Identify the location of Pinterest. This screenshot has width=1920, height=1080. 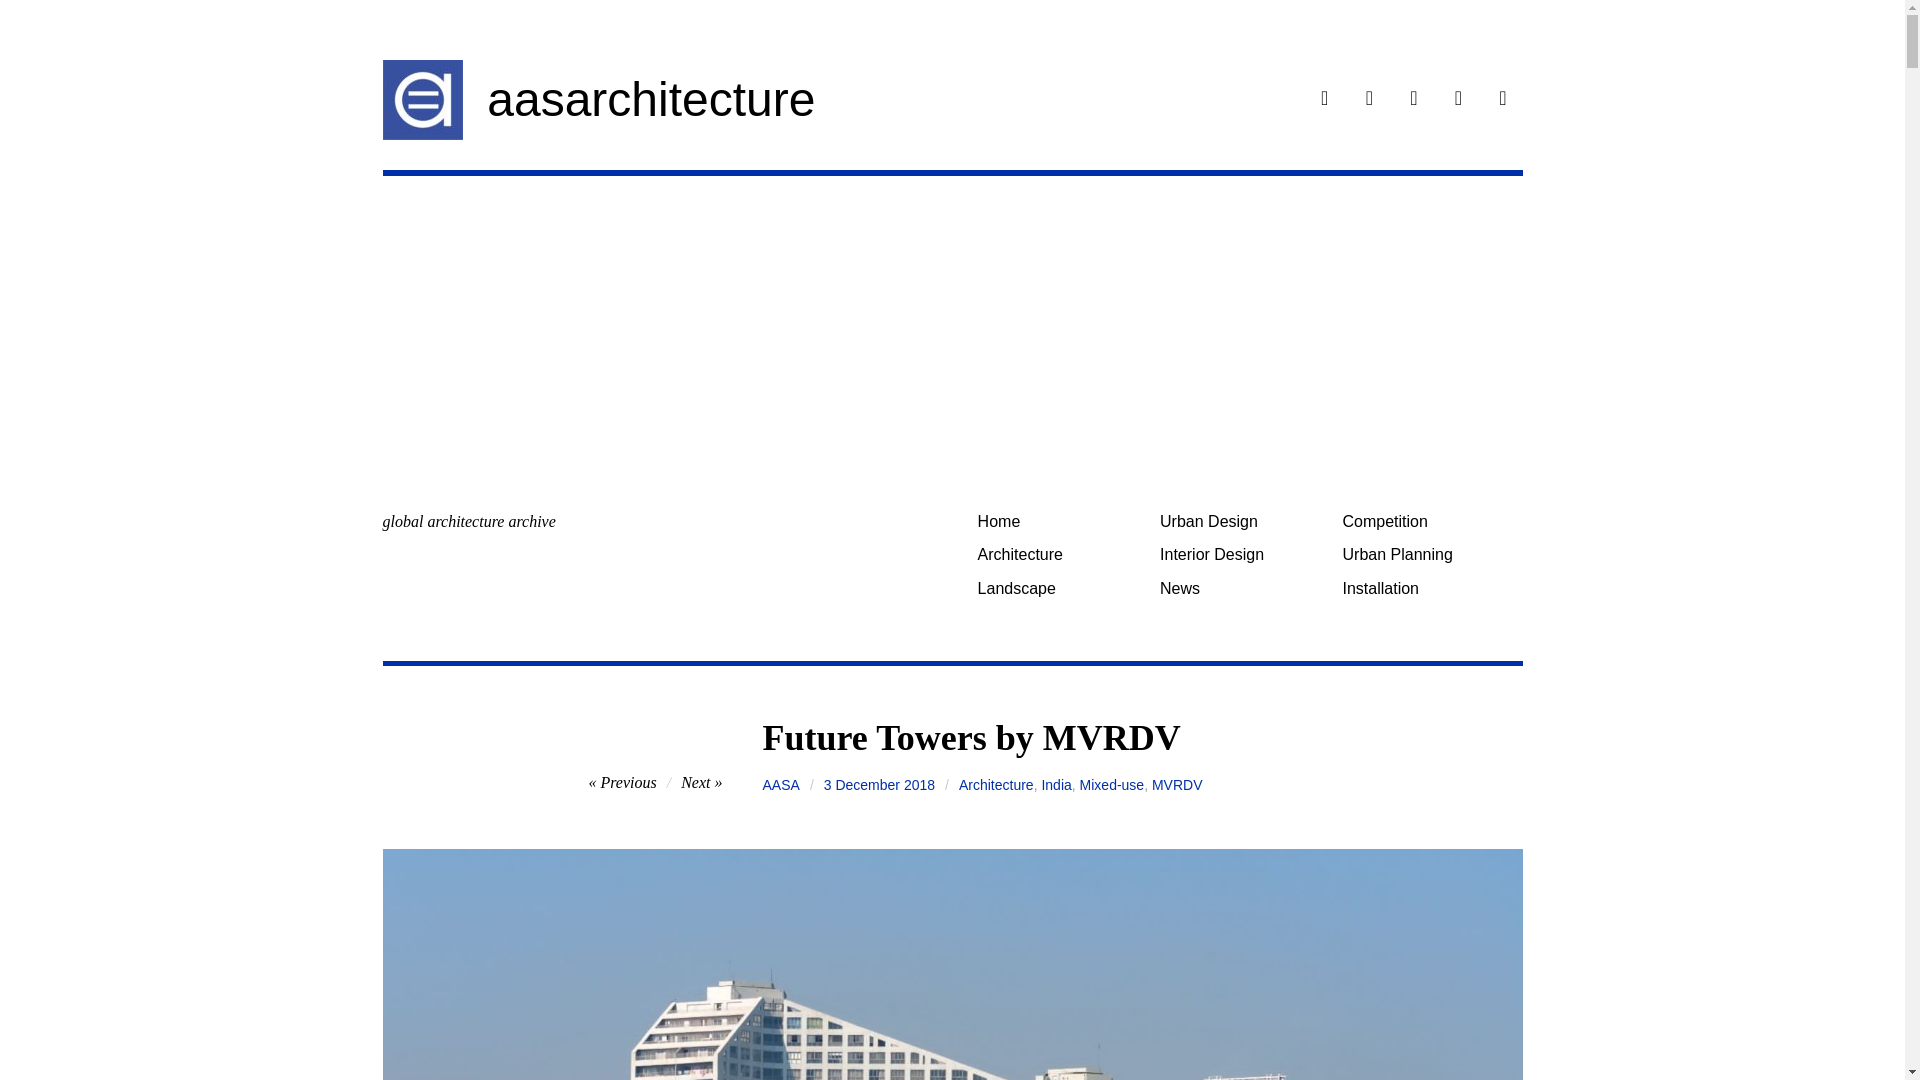
(1458, 100).